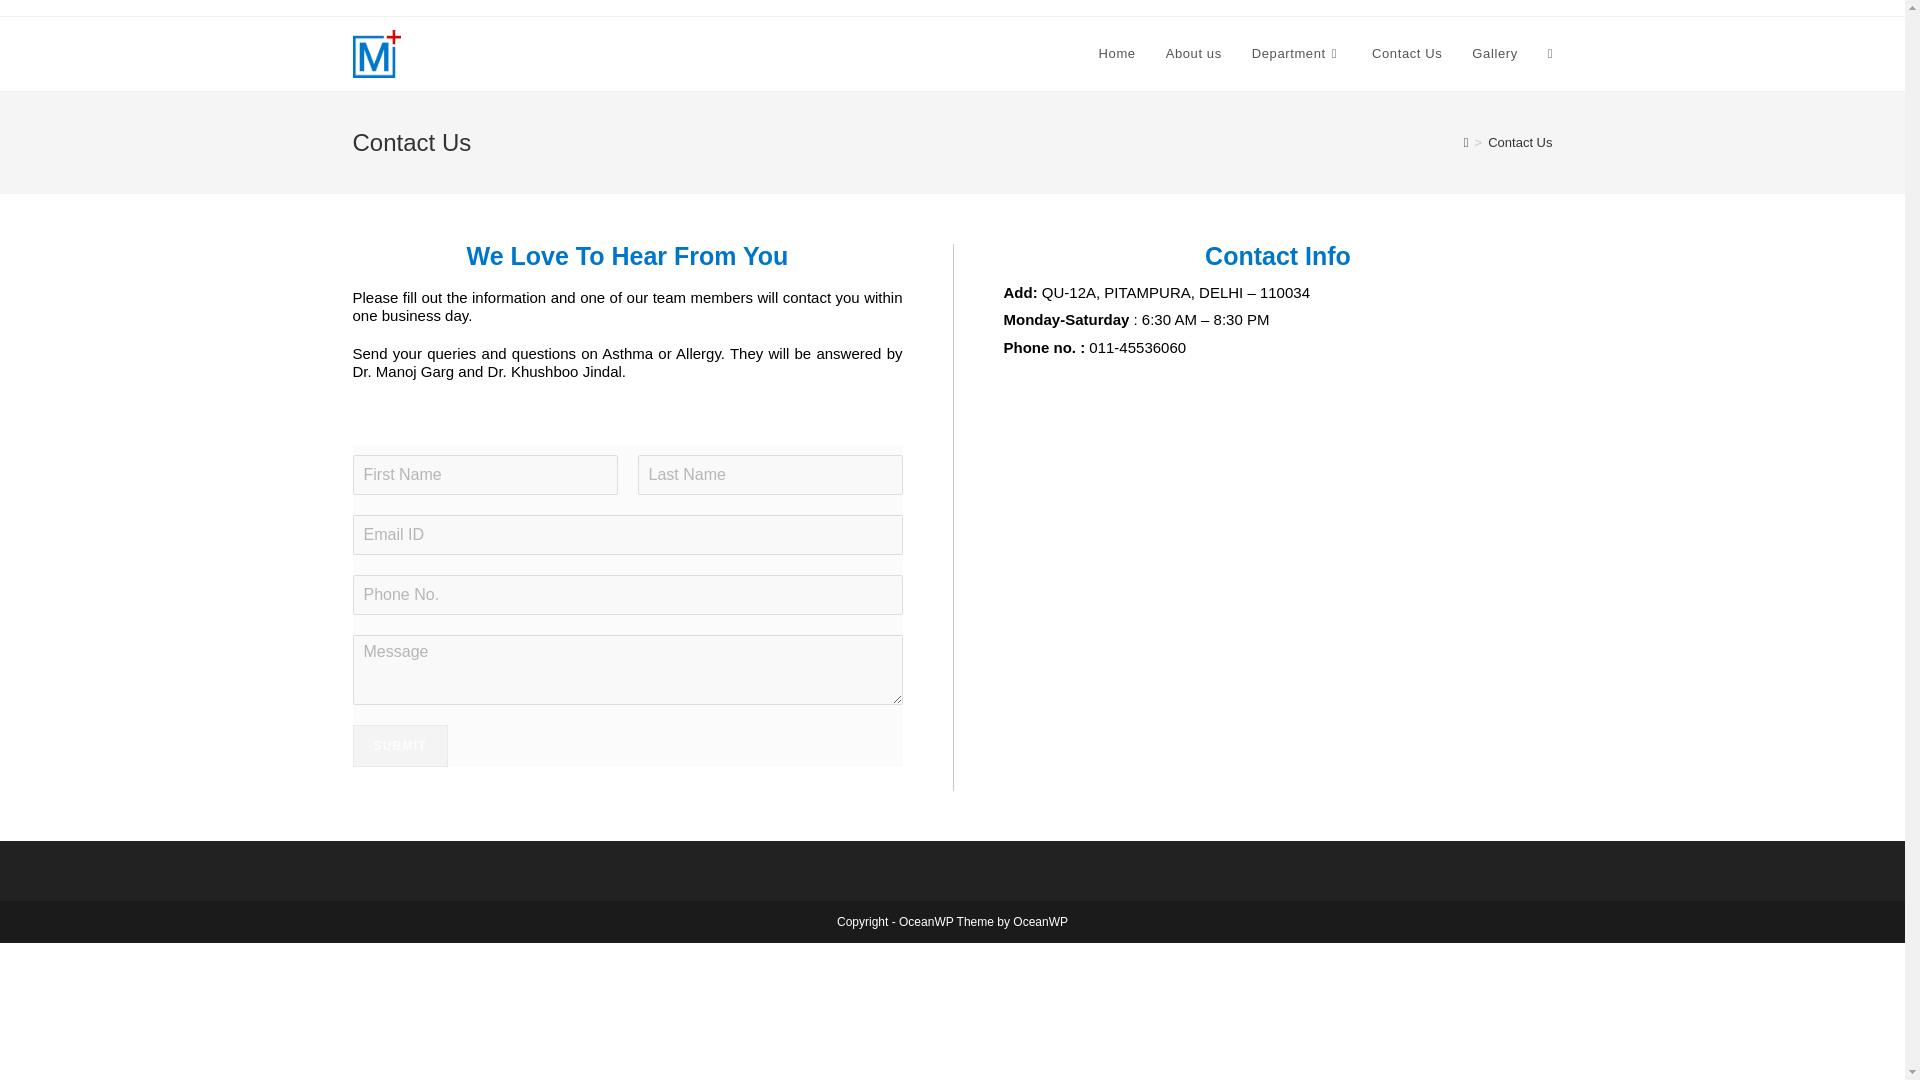 The image size is (1920, 1080). I want to click on Home, so click(1117, 54).